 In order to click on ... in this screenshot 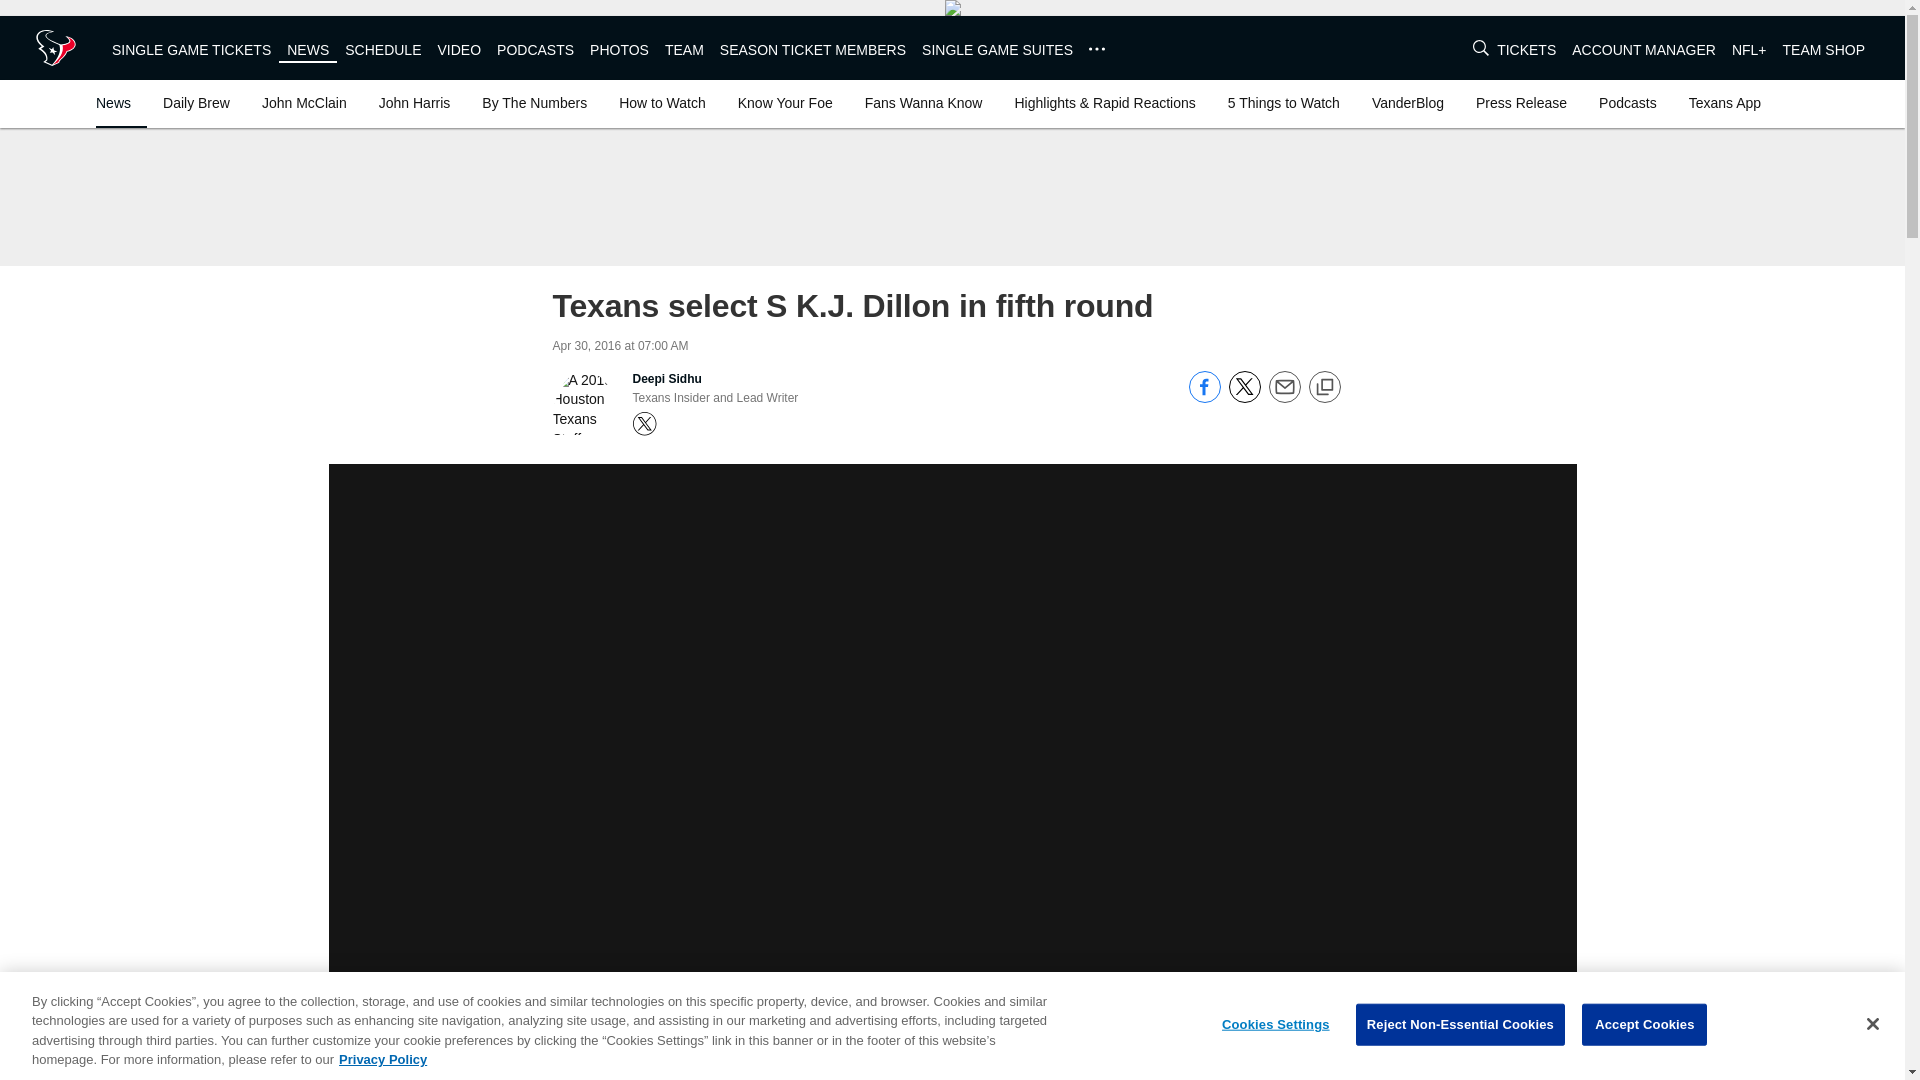, I will do `click(1096, 49)`.